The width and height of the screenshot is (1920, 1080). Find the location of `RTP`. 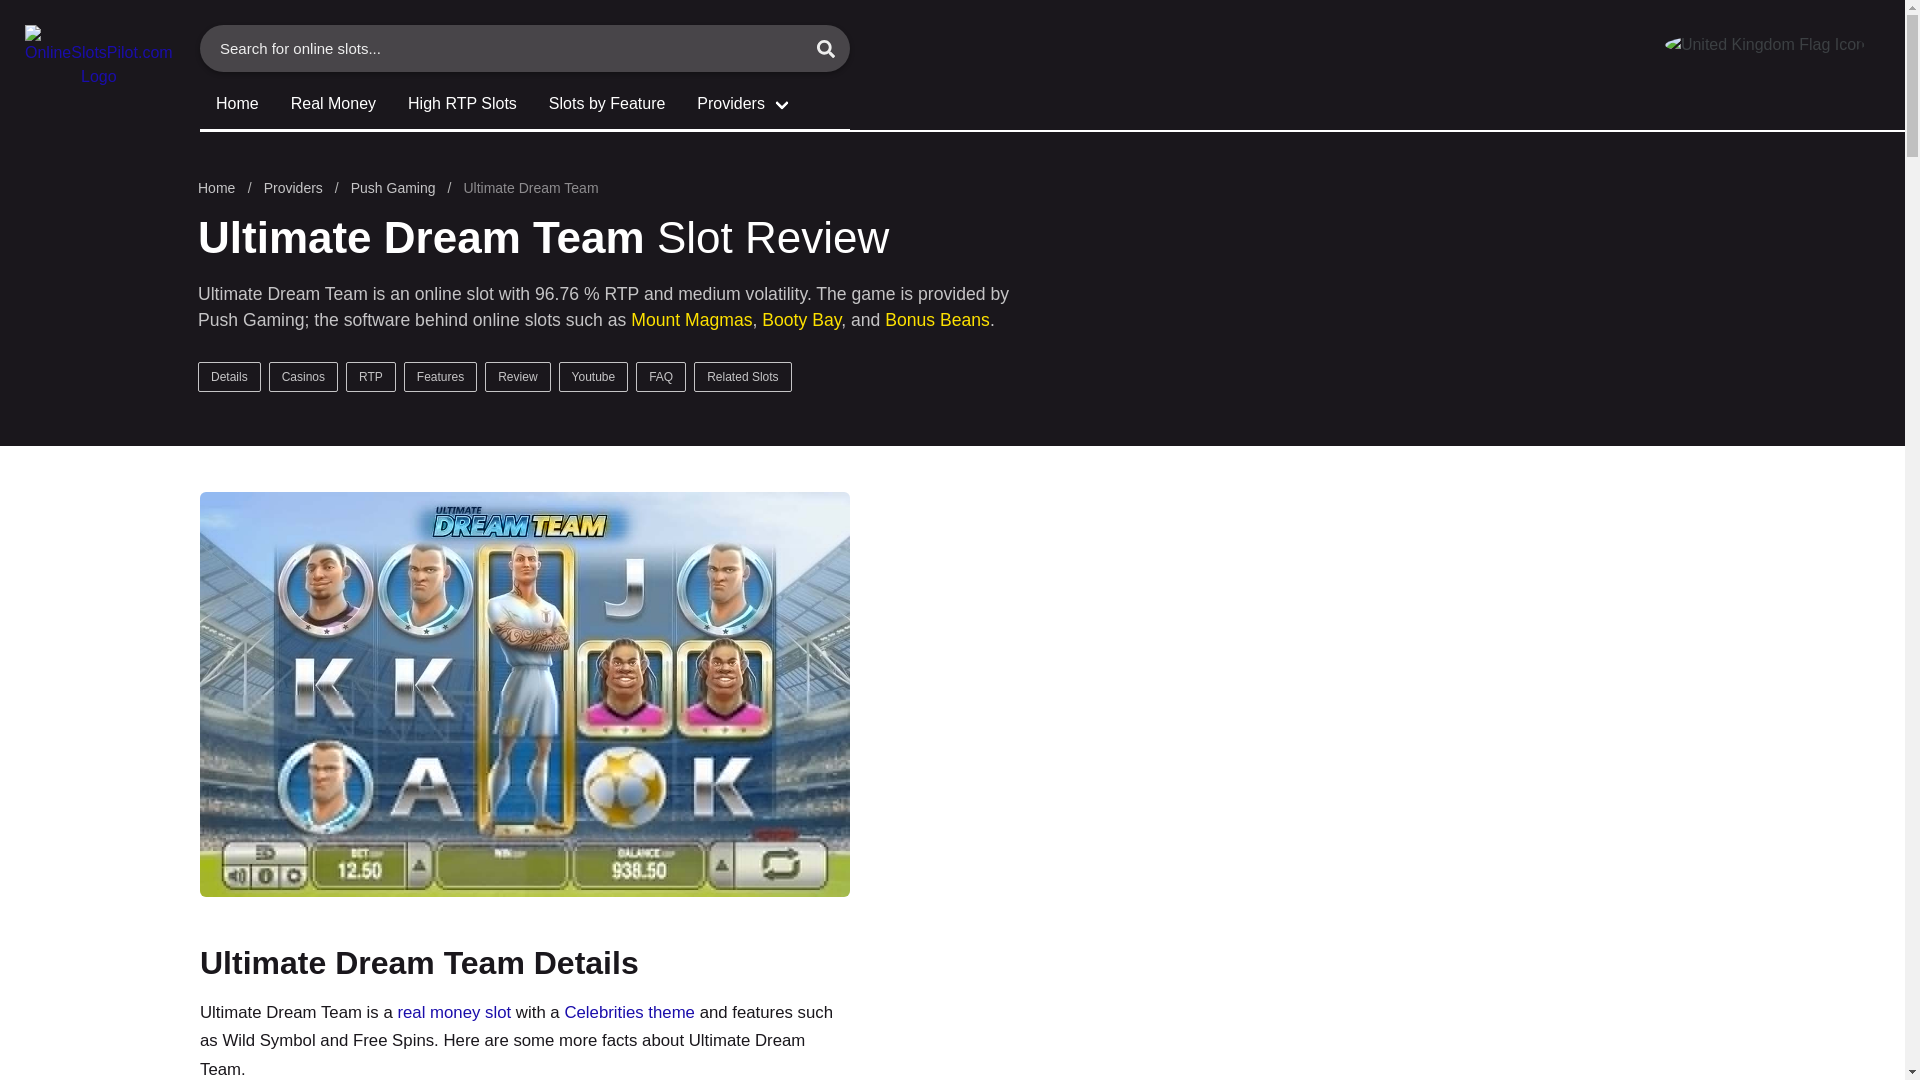

RTP is located at coordinates (371, 376).